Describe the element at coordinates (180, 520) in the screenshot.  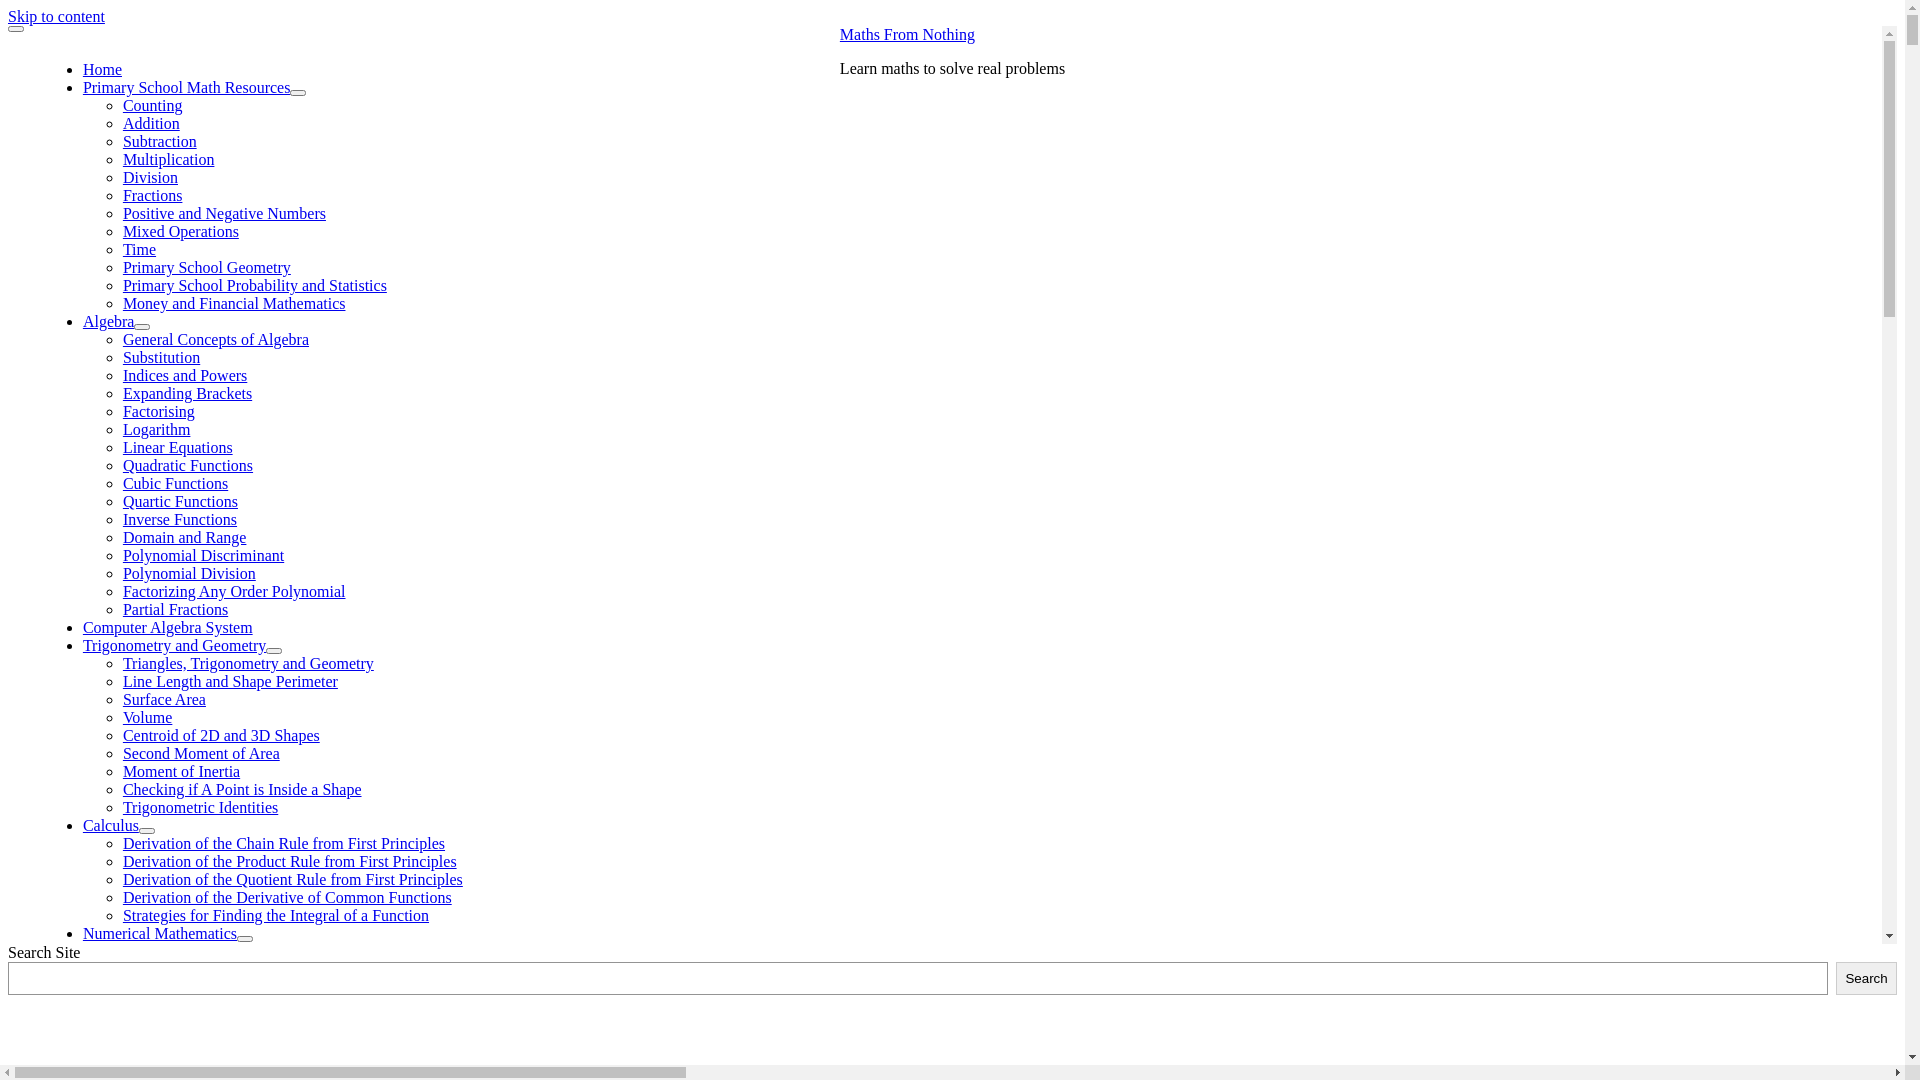
I see `Inverse Functions` at that location.